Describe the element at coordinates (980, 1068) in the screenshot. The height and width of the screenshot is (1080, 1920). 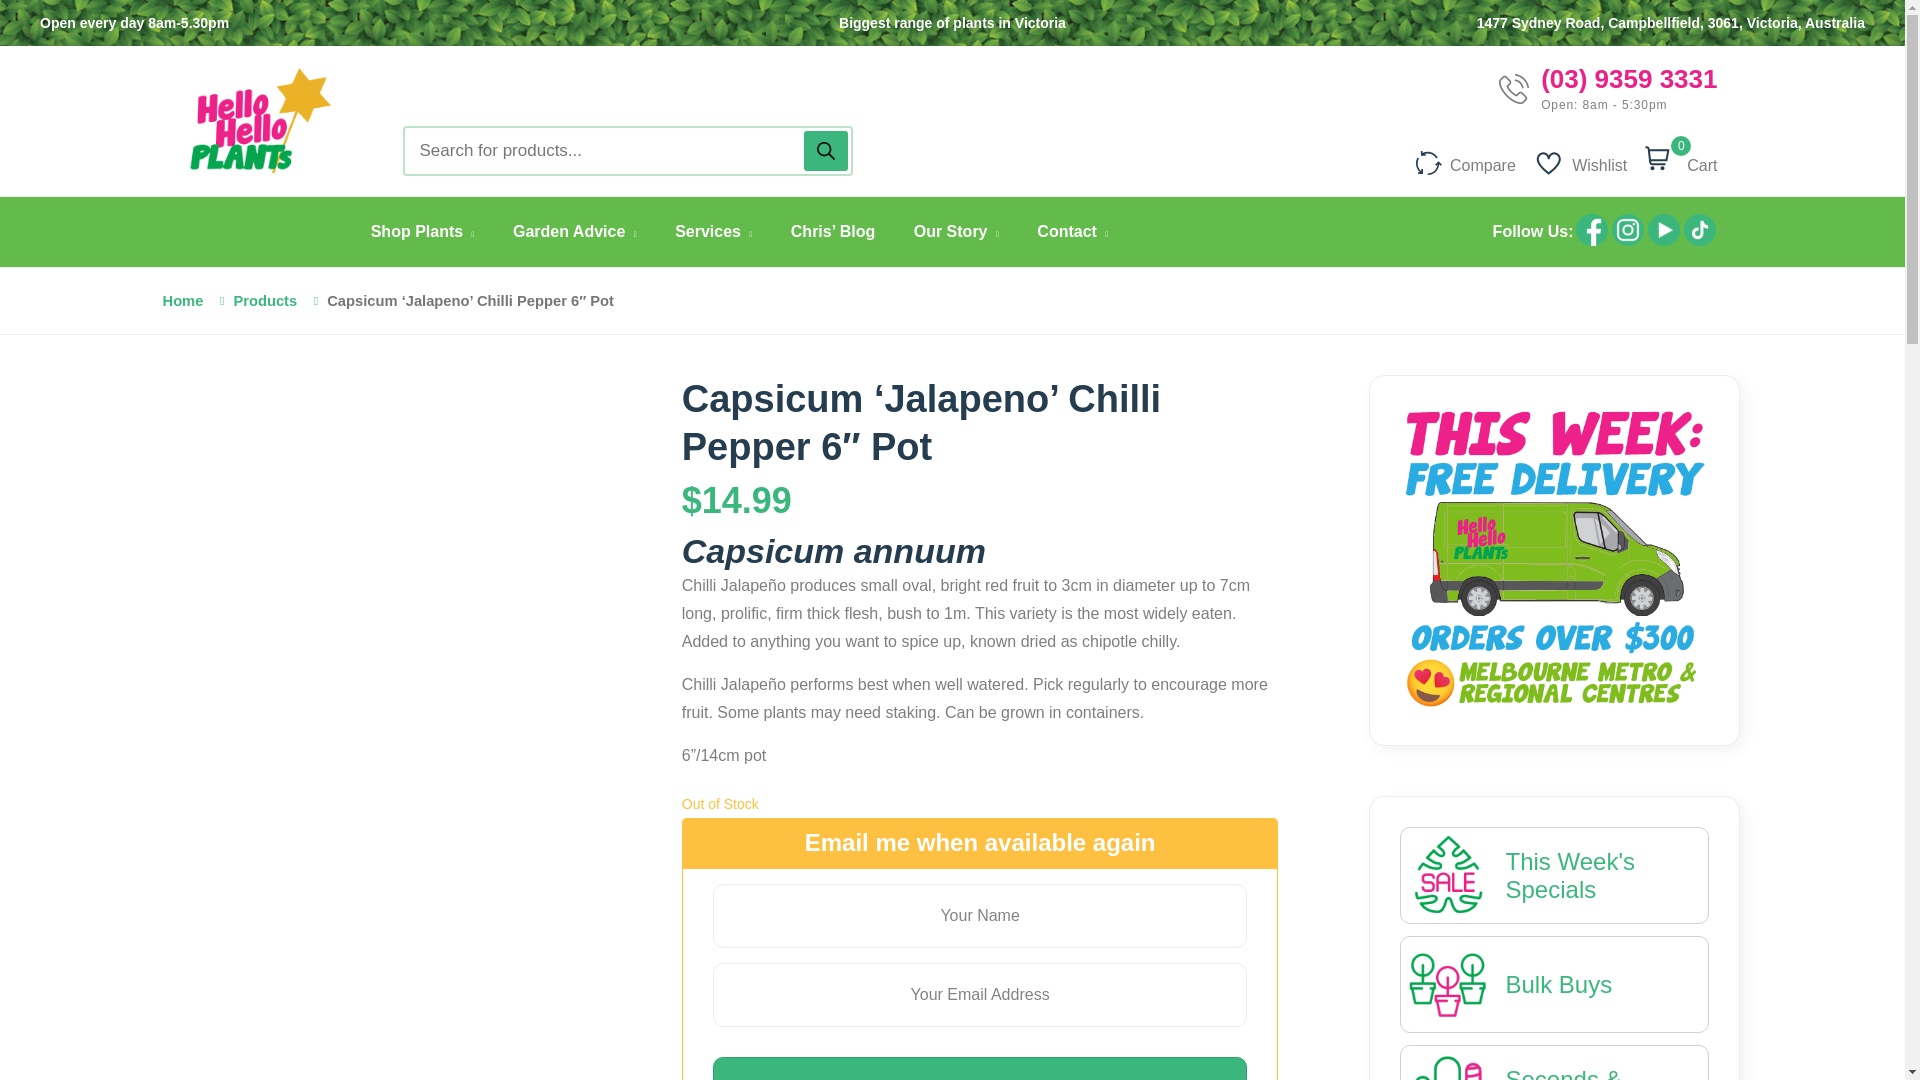
I see `Sign Up Now` at that location.